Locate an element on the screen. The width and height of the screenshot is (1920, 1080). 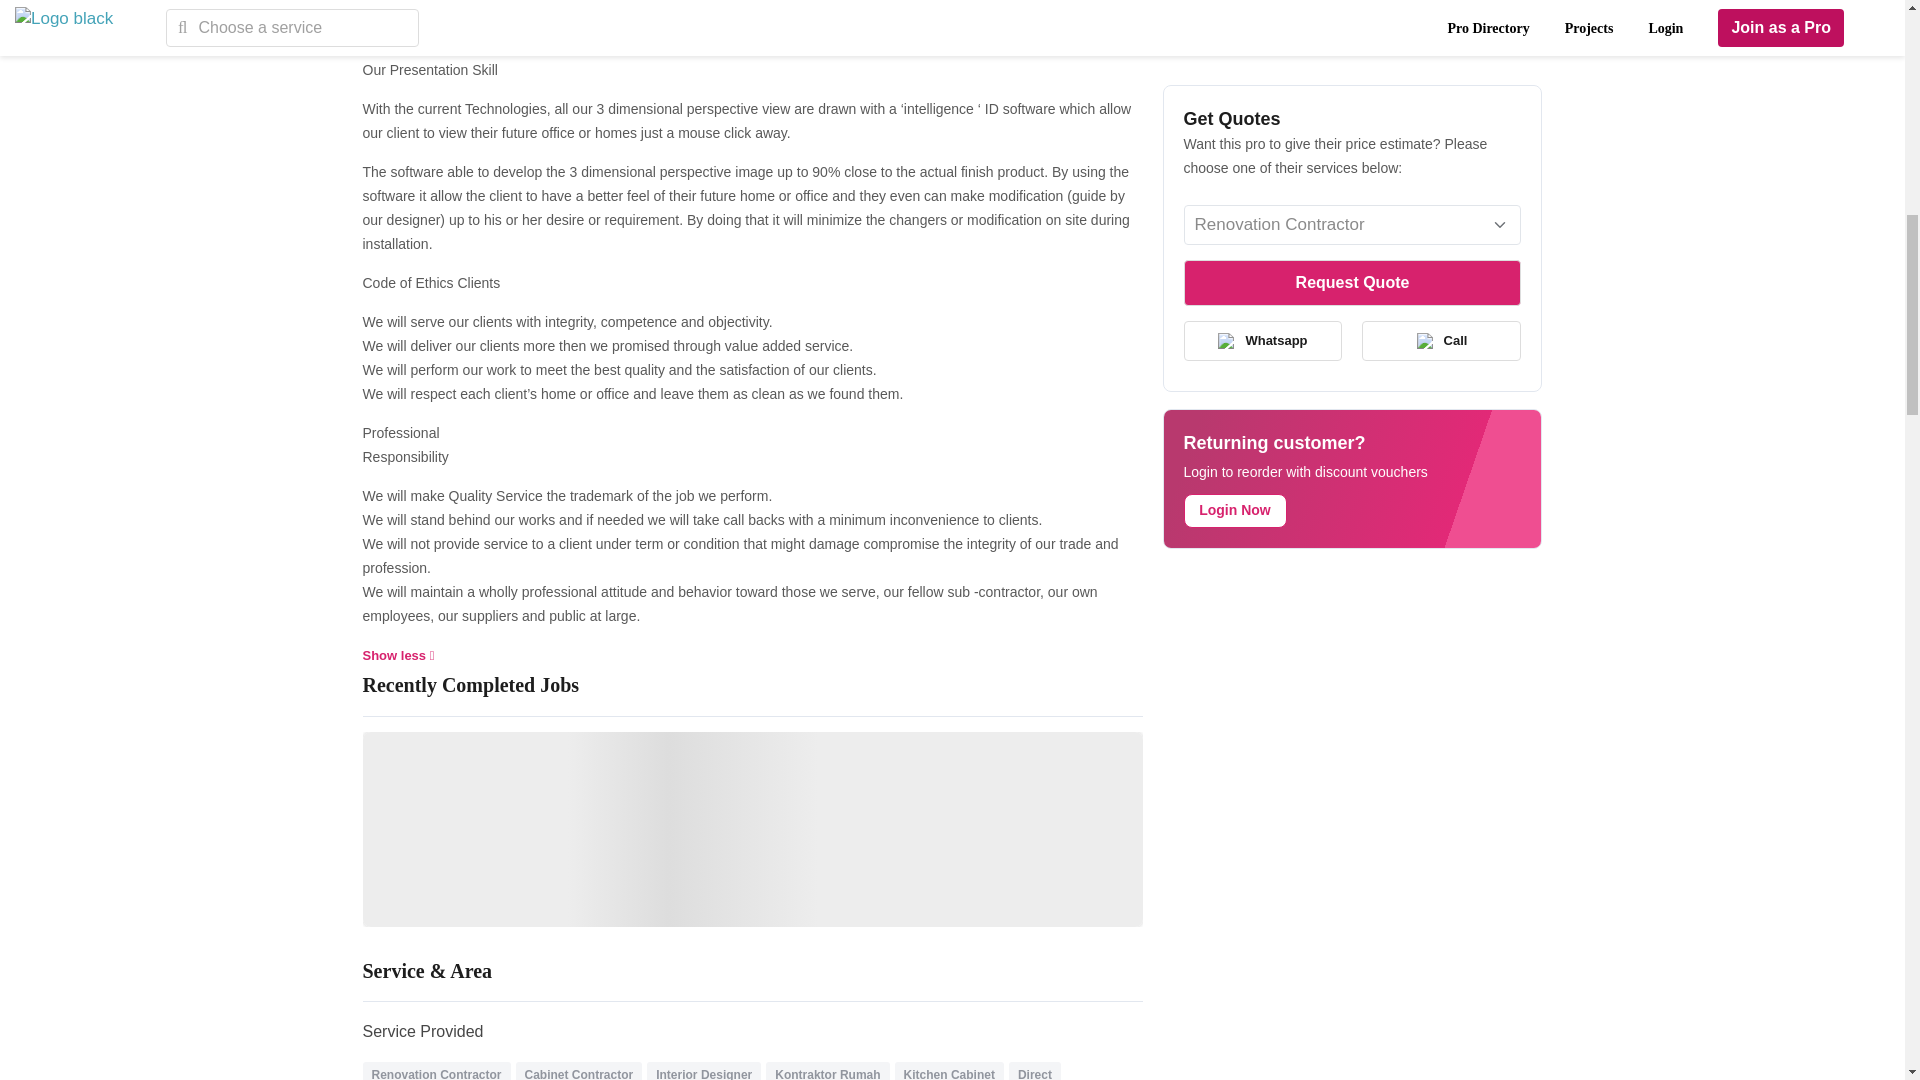
Show less is located at coordinates (398, 656).